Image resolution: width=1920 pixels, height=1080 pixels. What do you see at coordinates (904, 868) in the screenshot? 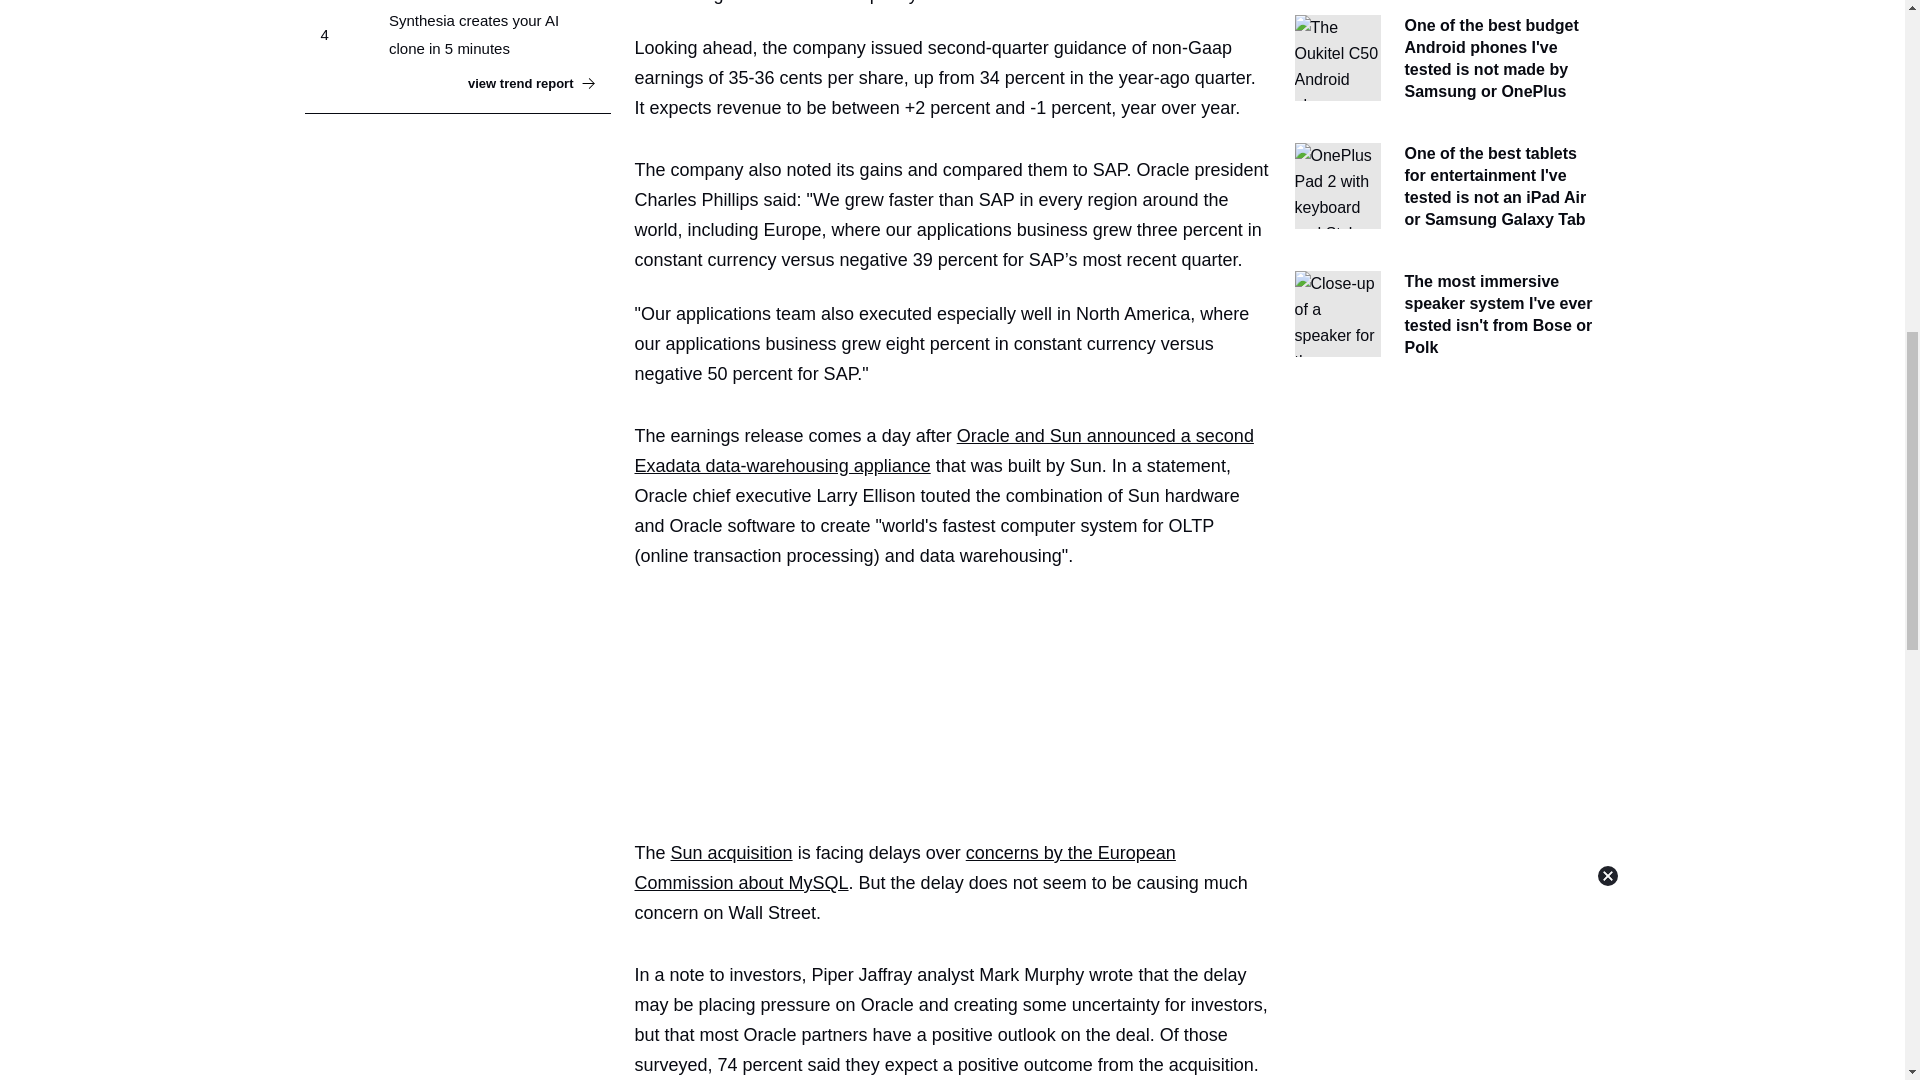
I see `EU deepens its probe into Oracle-Sun deal` at bounding box center [904, 868].